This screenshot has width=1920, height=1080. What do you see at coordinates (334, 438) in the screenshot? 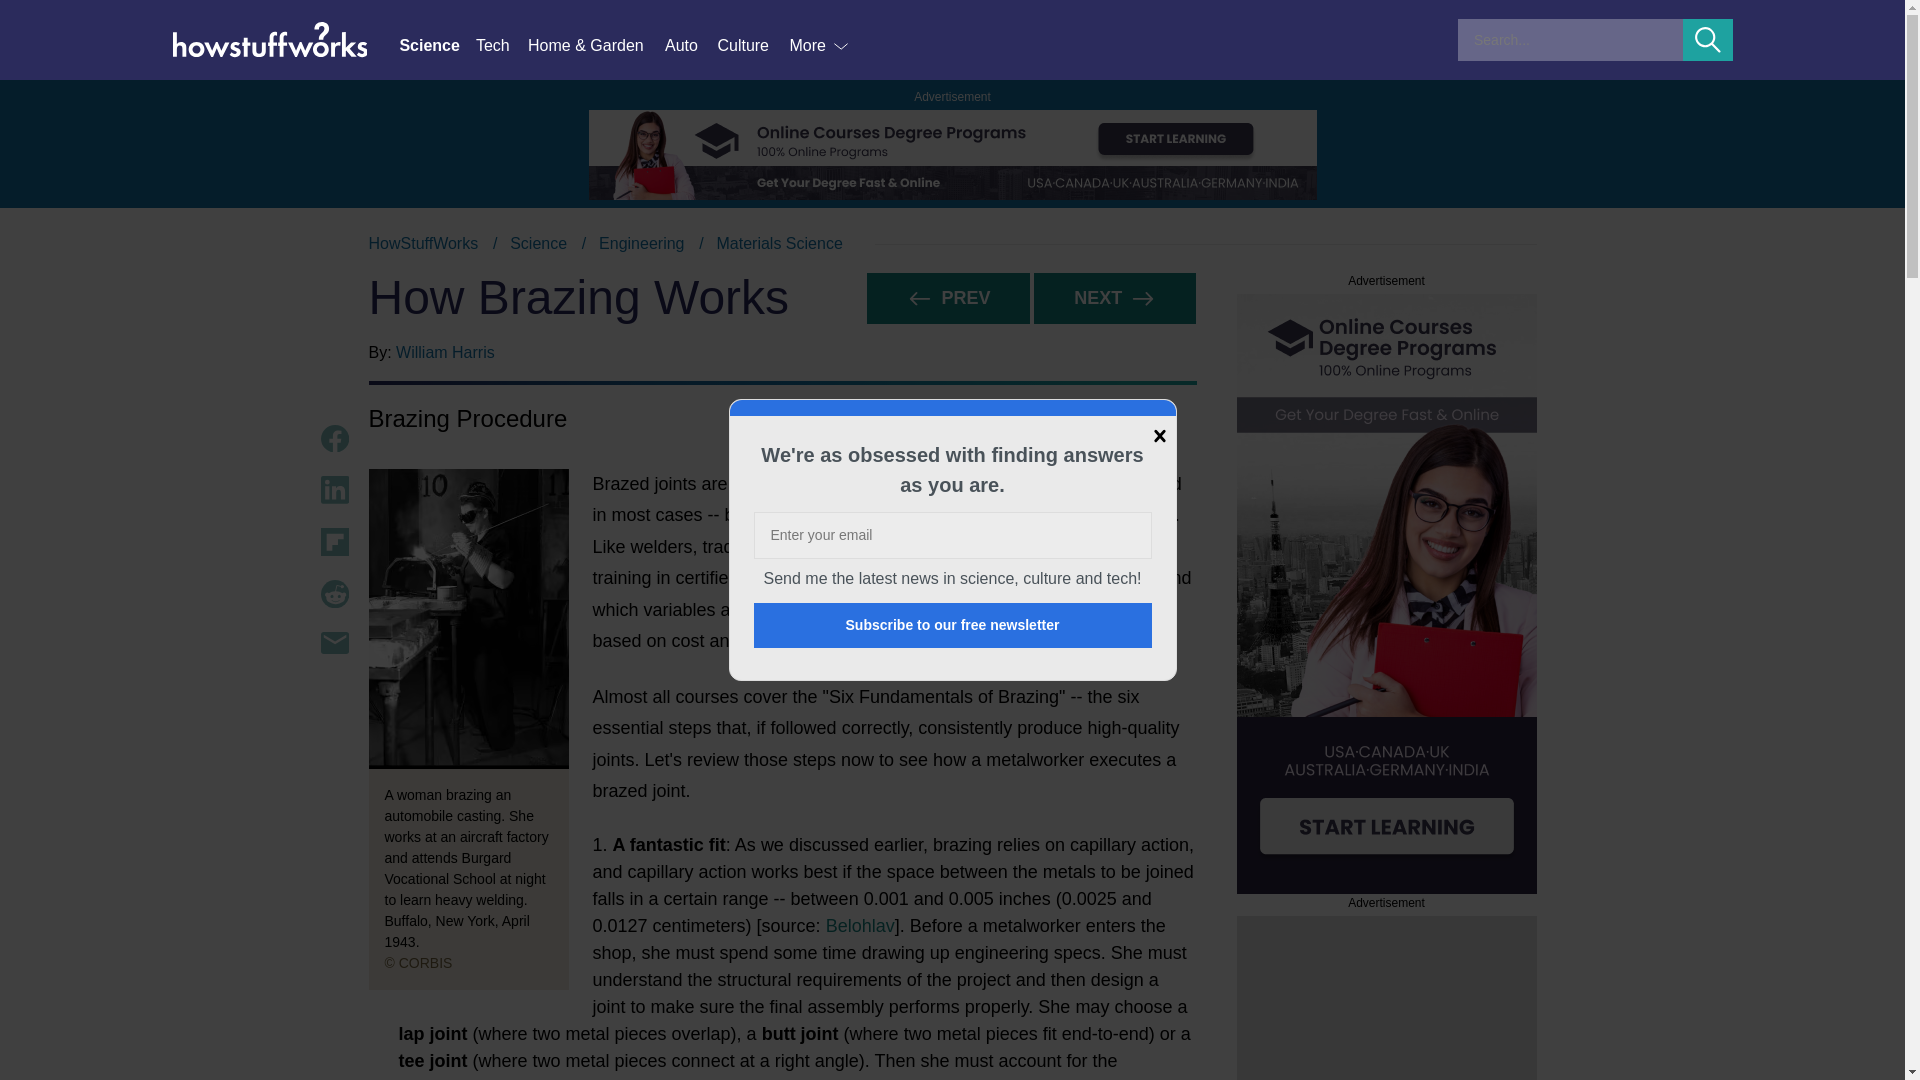
I see `Share Content on Facebook` at bounding box center [334, 438].